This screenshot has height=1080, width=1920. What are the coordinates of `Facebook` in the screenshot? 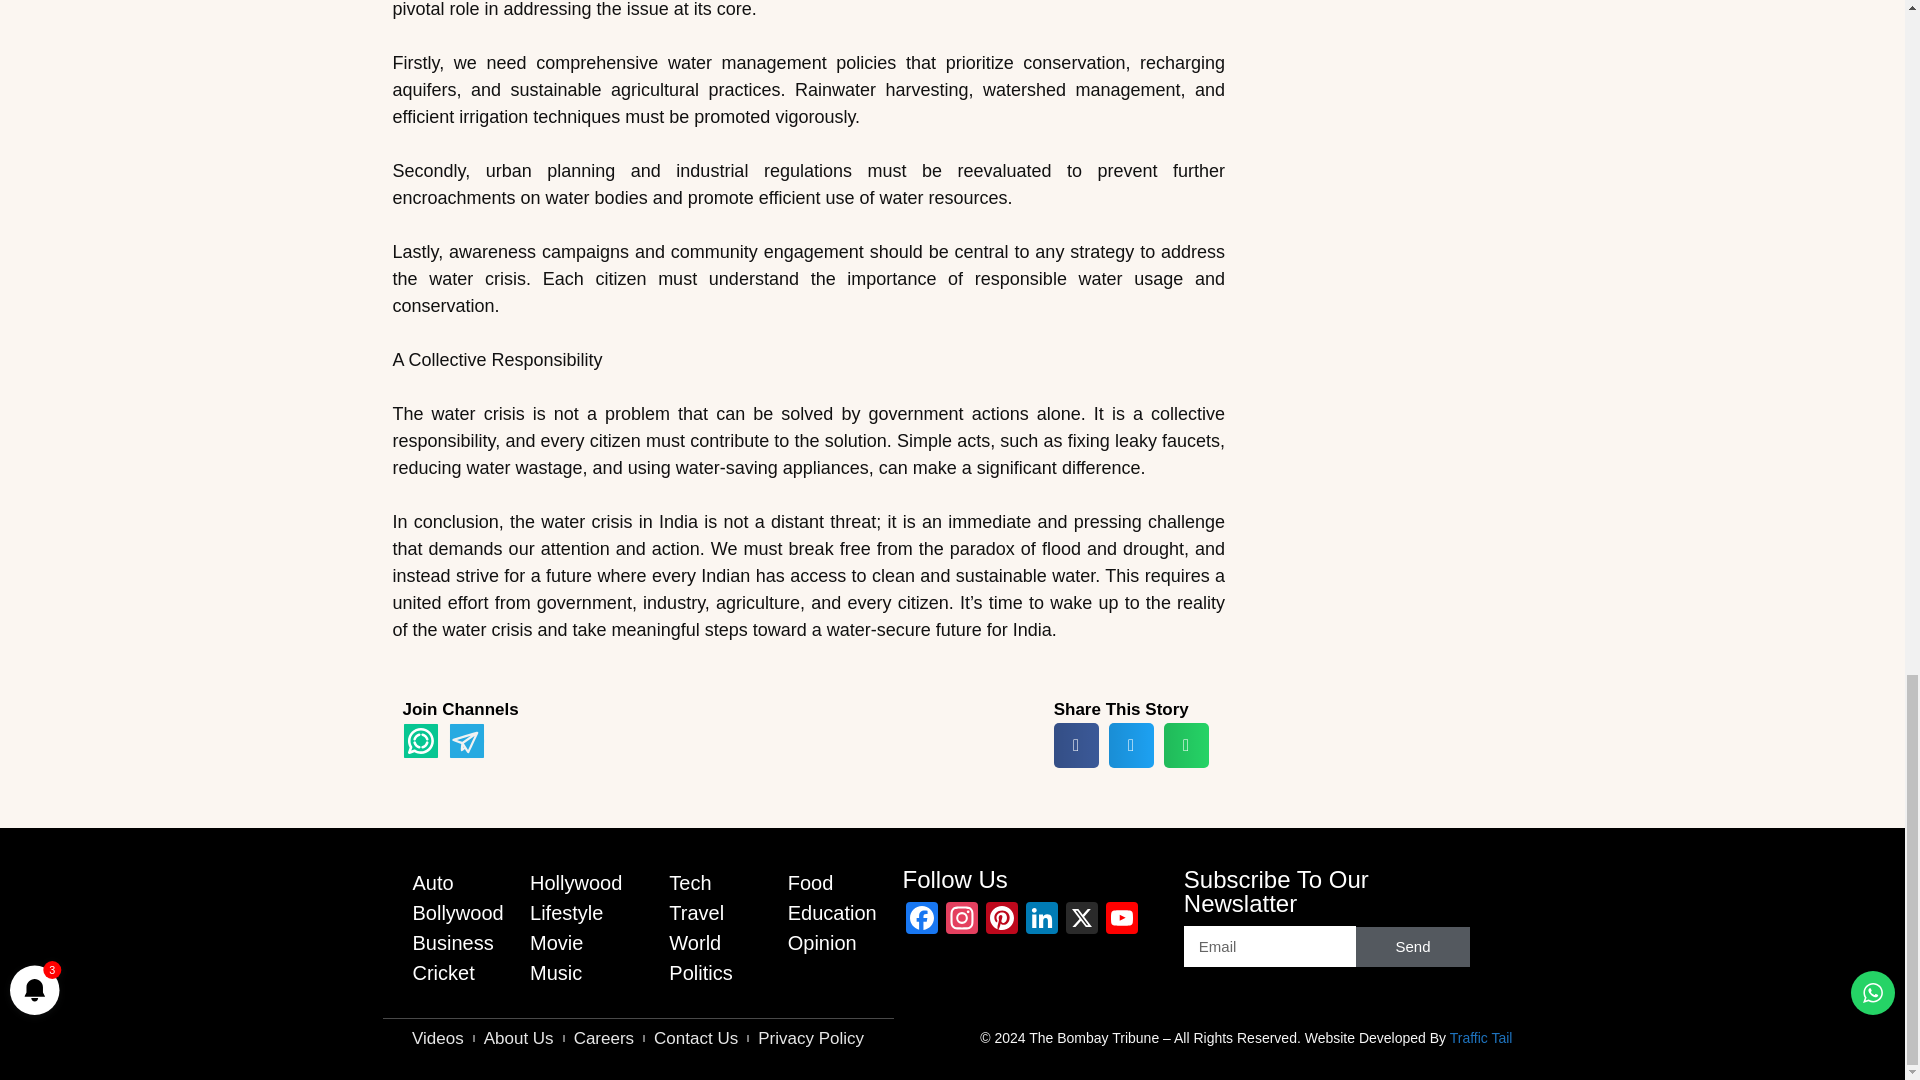 It's located at (922, 920).